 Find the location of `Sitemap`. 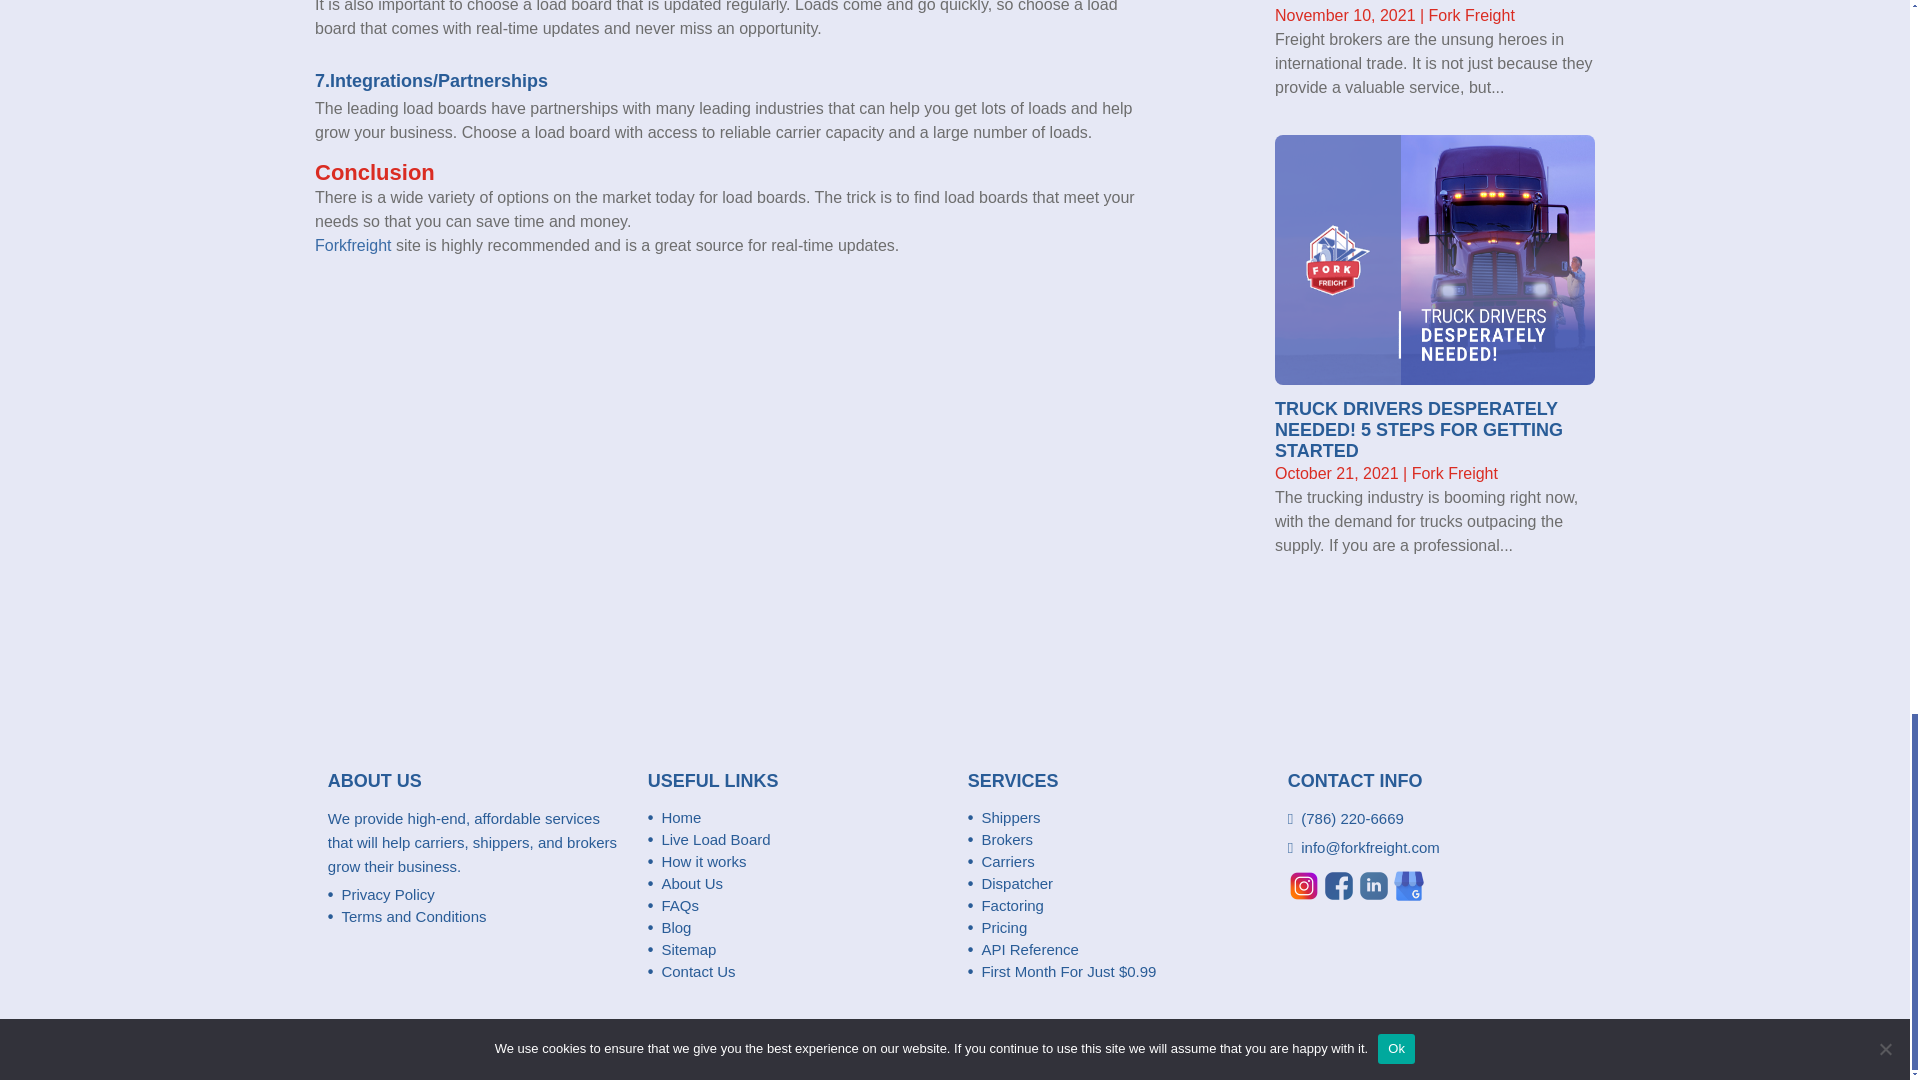

Sitemap is located at coordinates (688, 948).